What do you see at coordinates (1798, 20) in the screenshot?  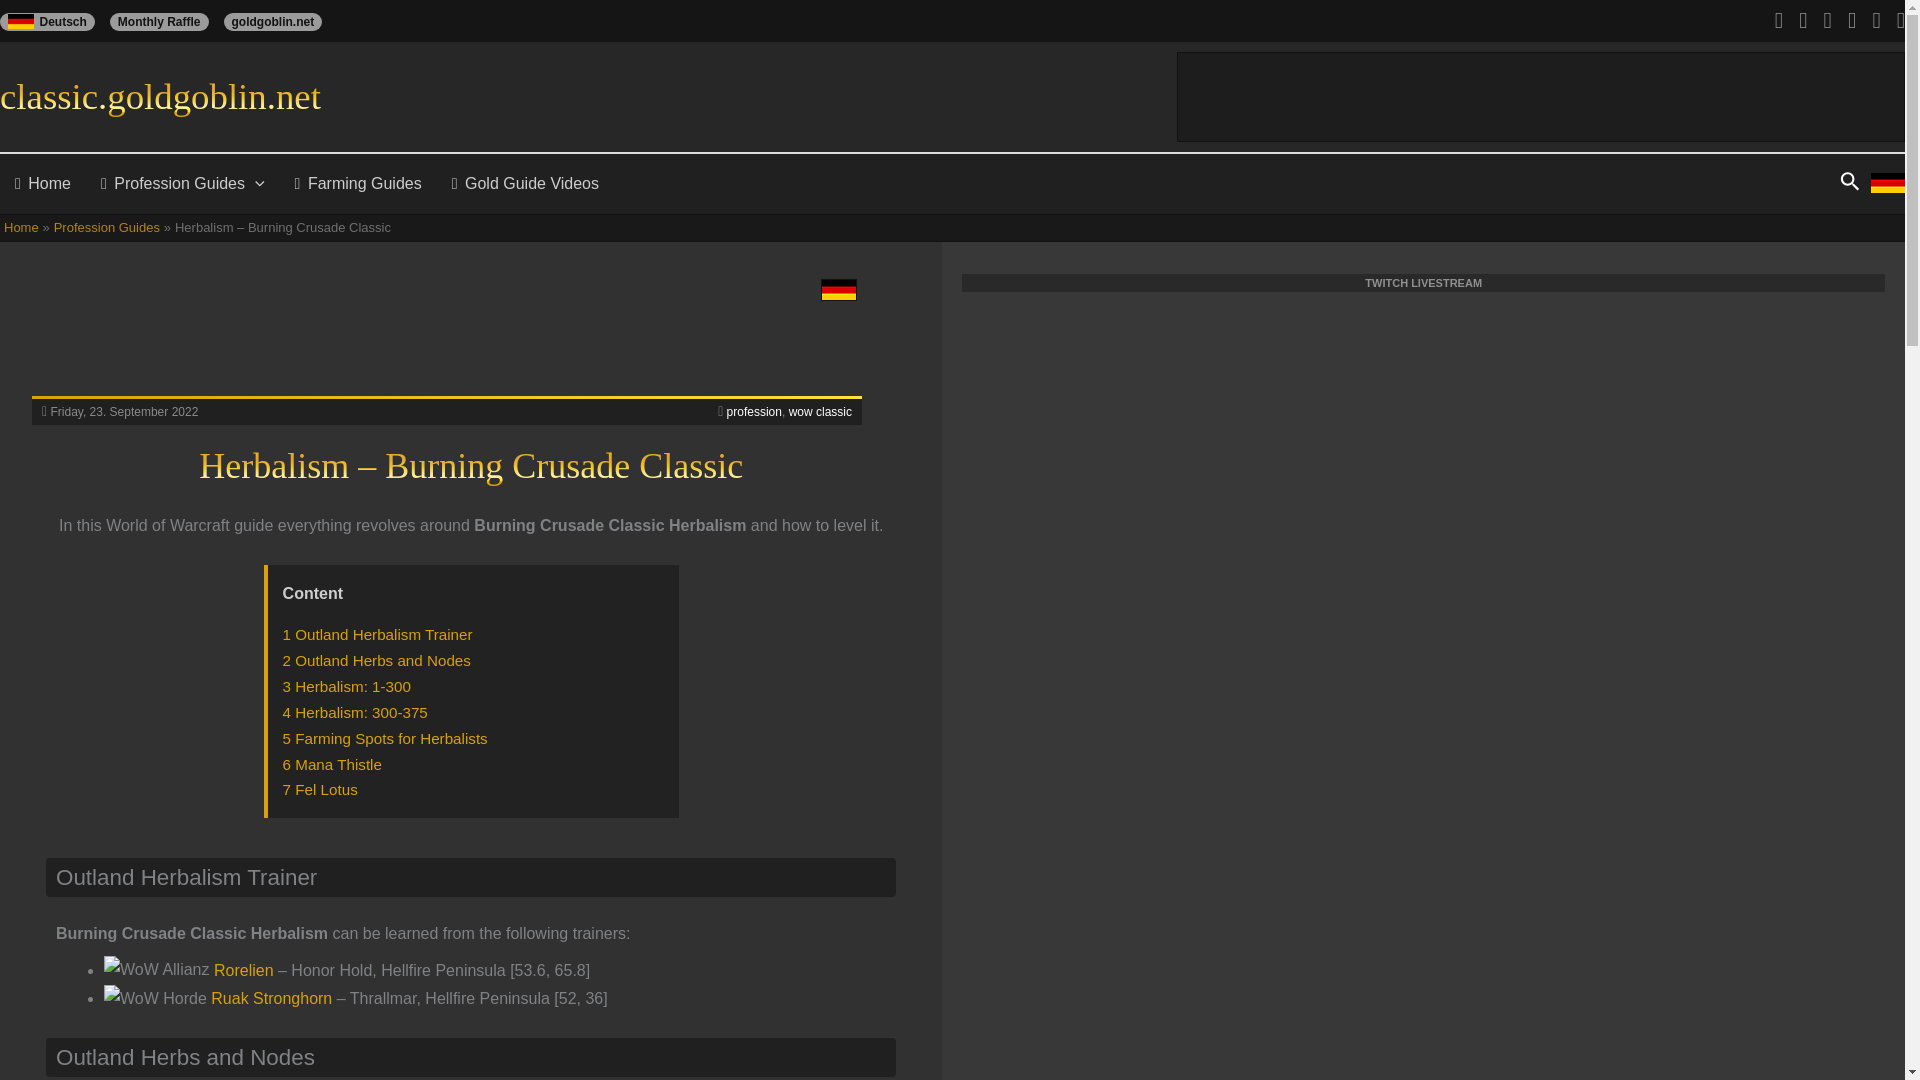 I see `Goldgoblin auf Twitch` at bounding box center [1798, 20].